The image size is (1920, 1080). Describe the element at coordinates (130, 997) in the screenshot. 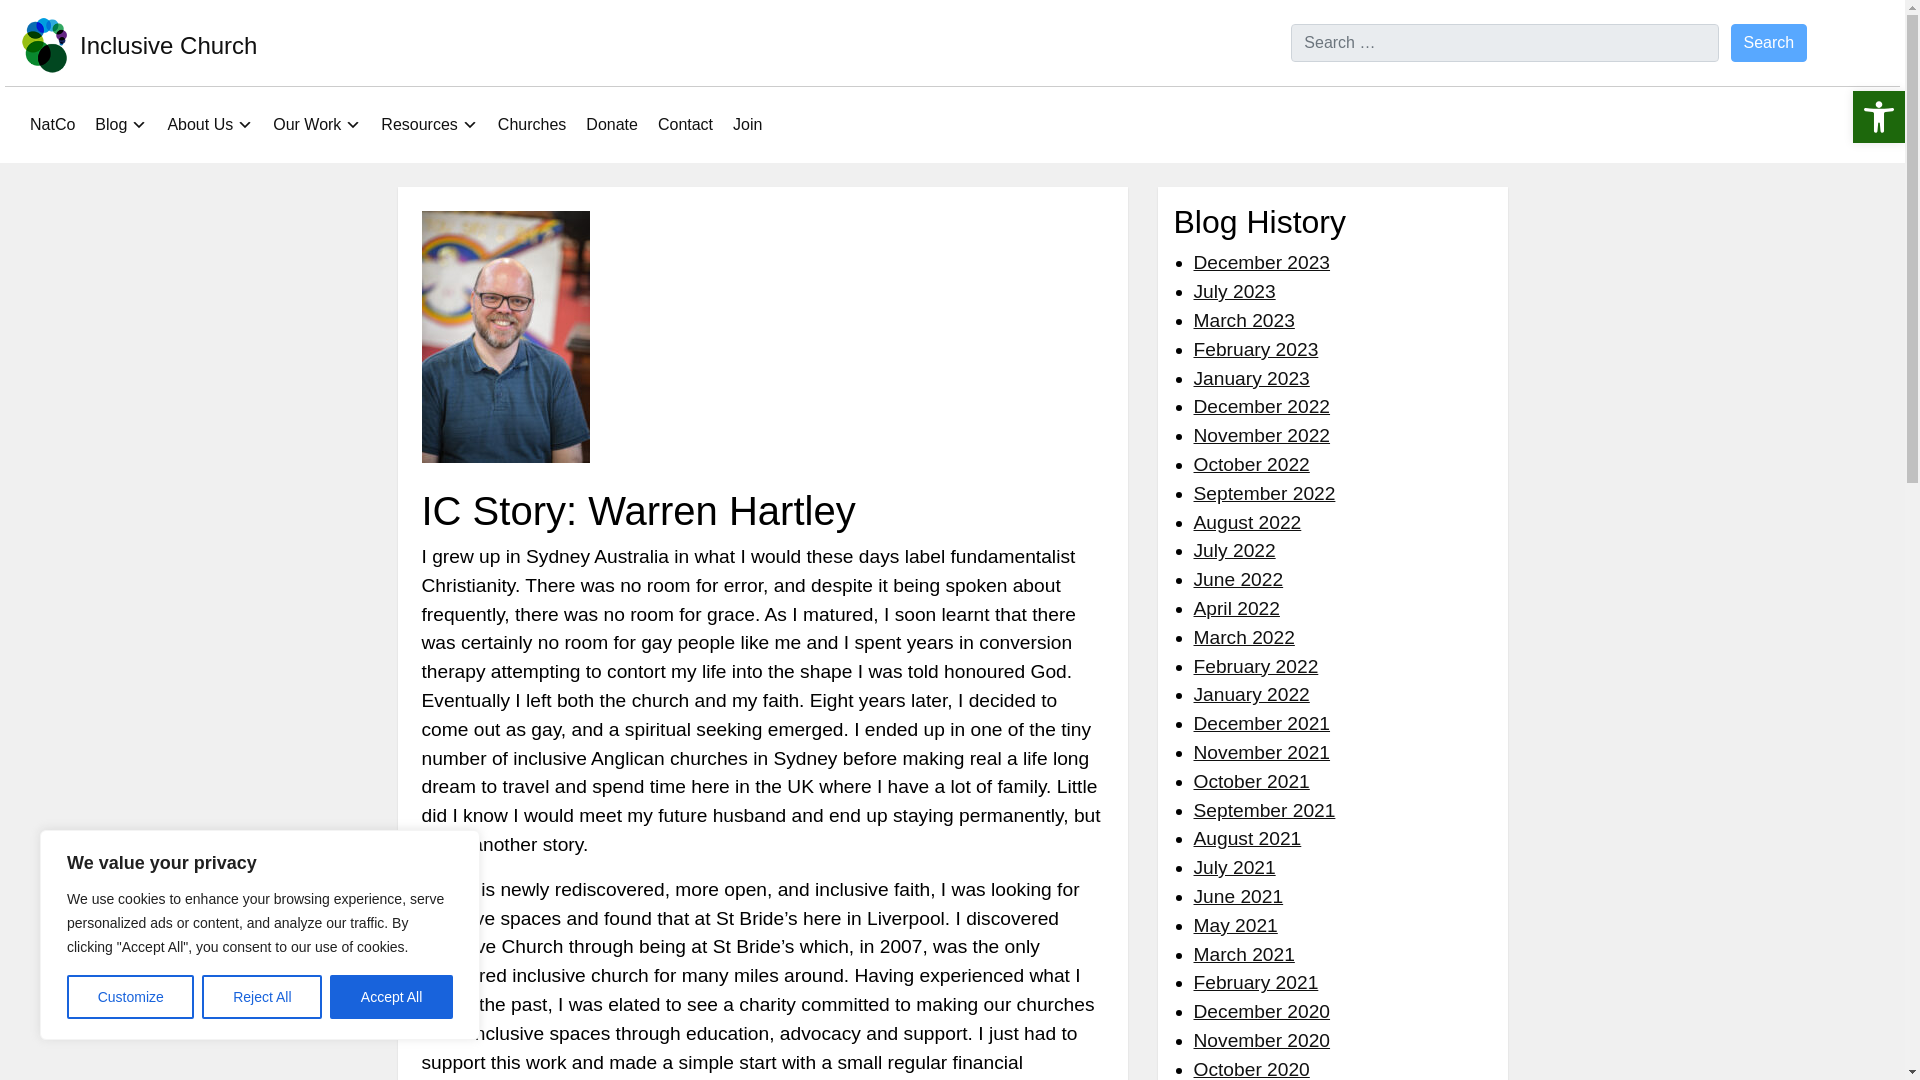

I see `Customize` at that location.